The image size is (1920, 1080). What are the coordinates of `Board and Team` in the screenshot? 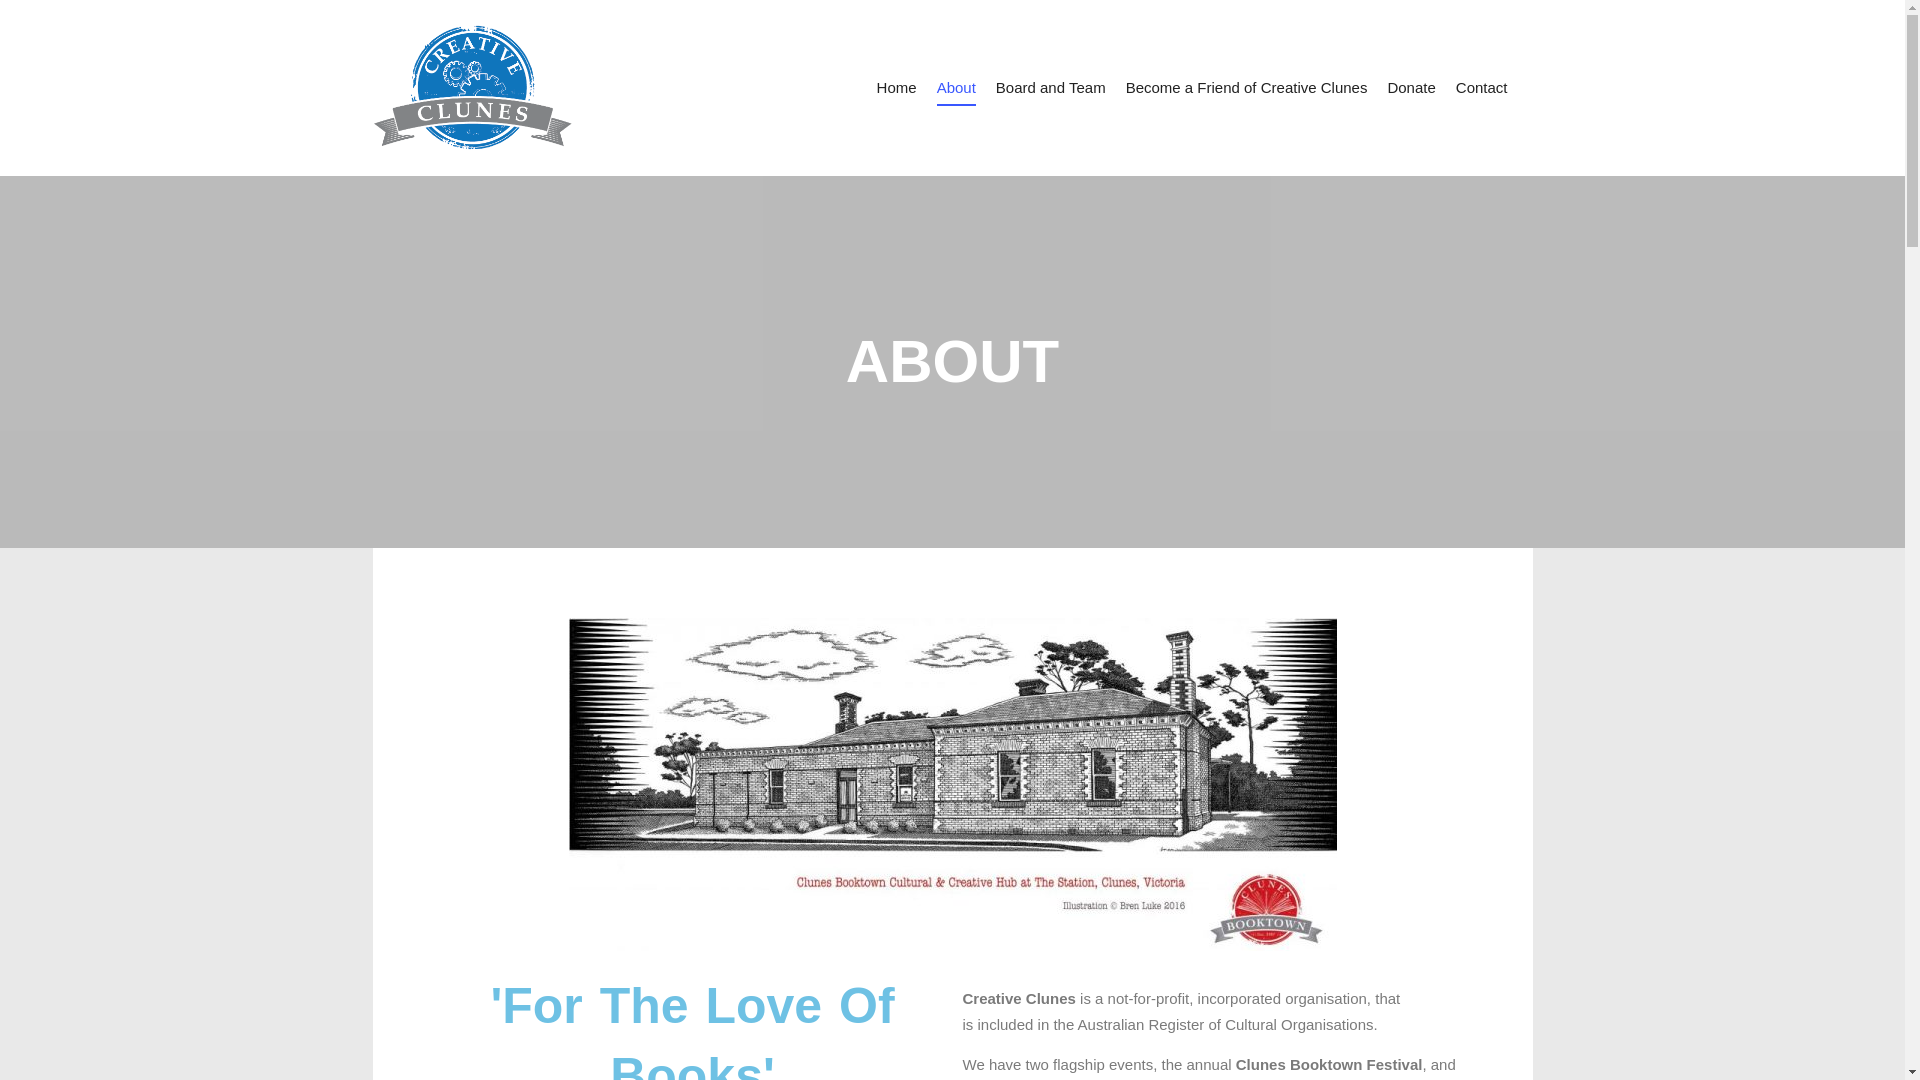 It's located at (1050, 88).